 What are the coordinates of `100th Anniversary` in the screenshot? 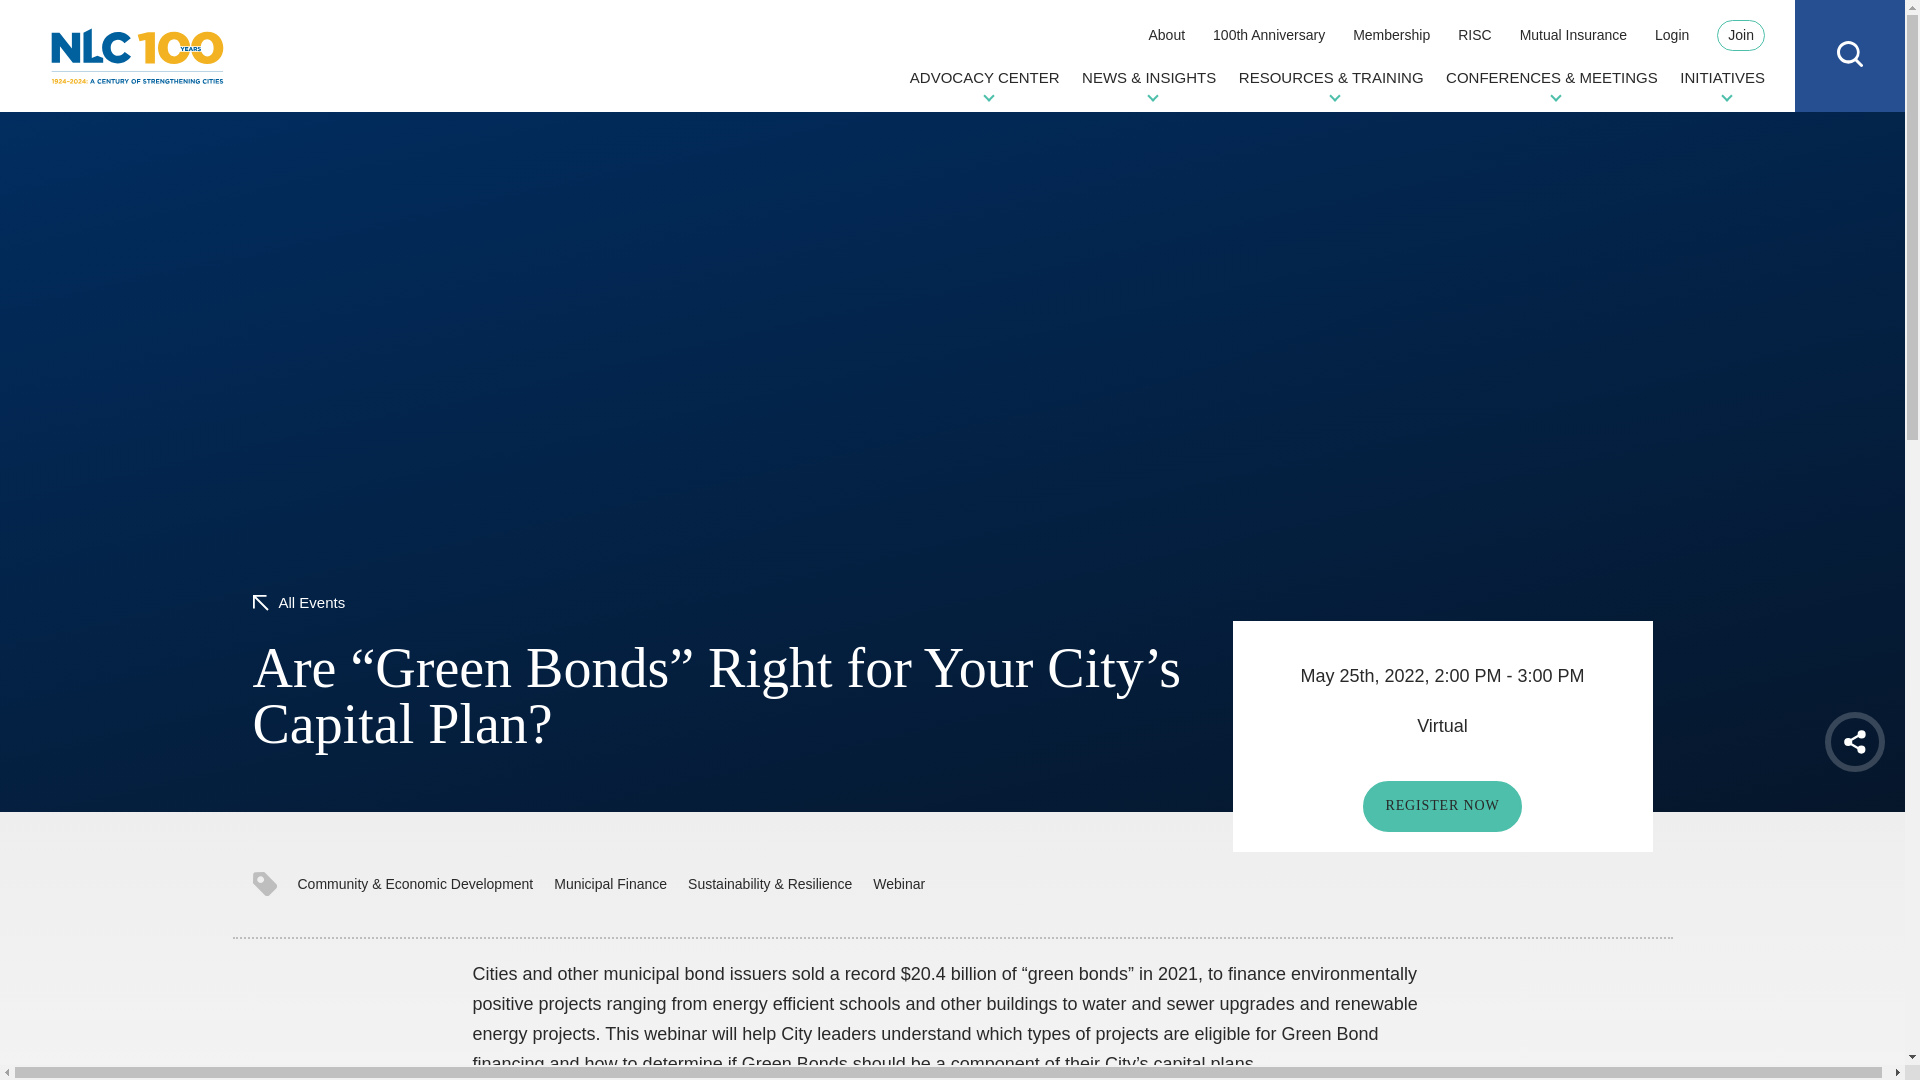 It's located at (1268, 34).